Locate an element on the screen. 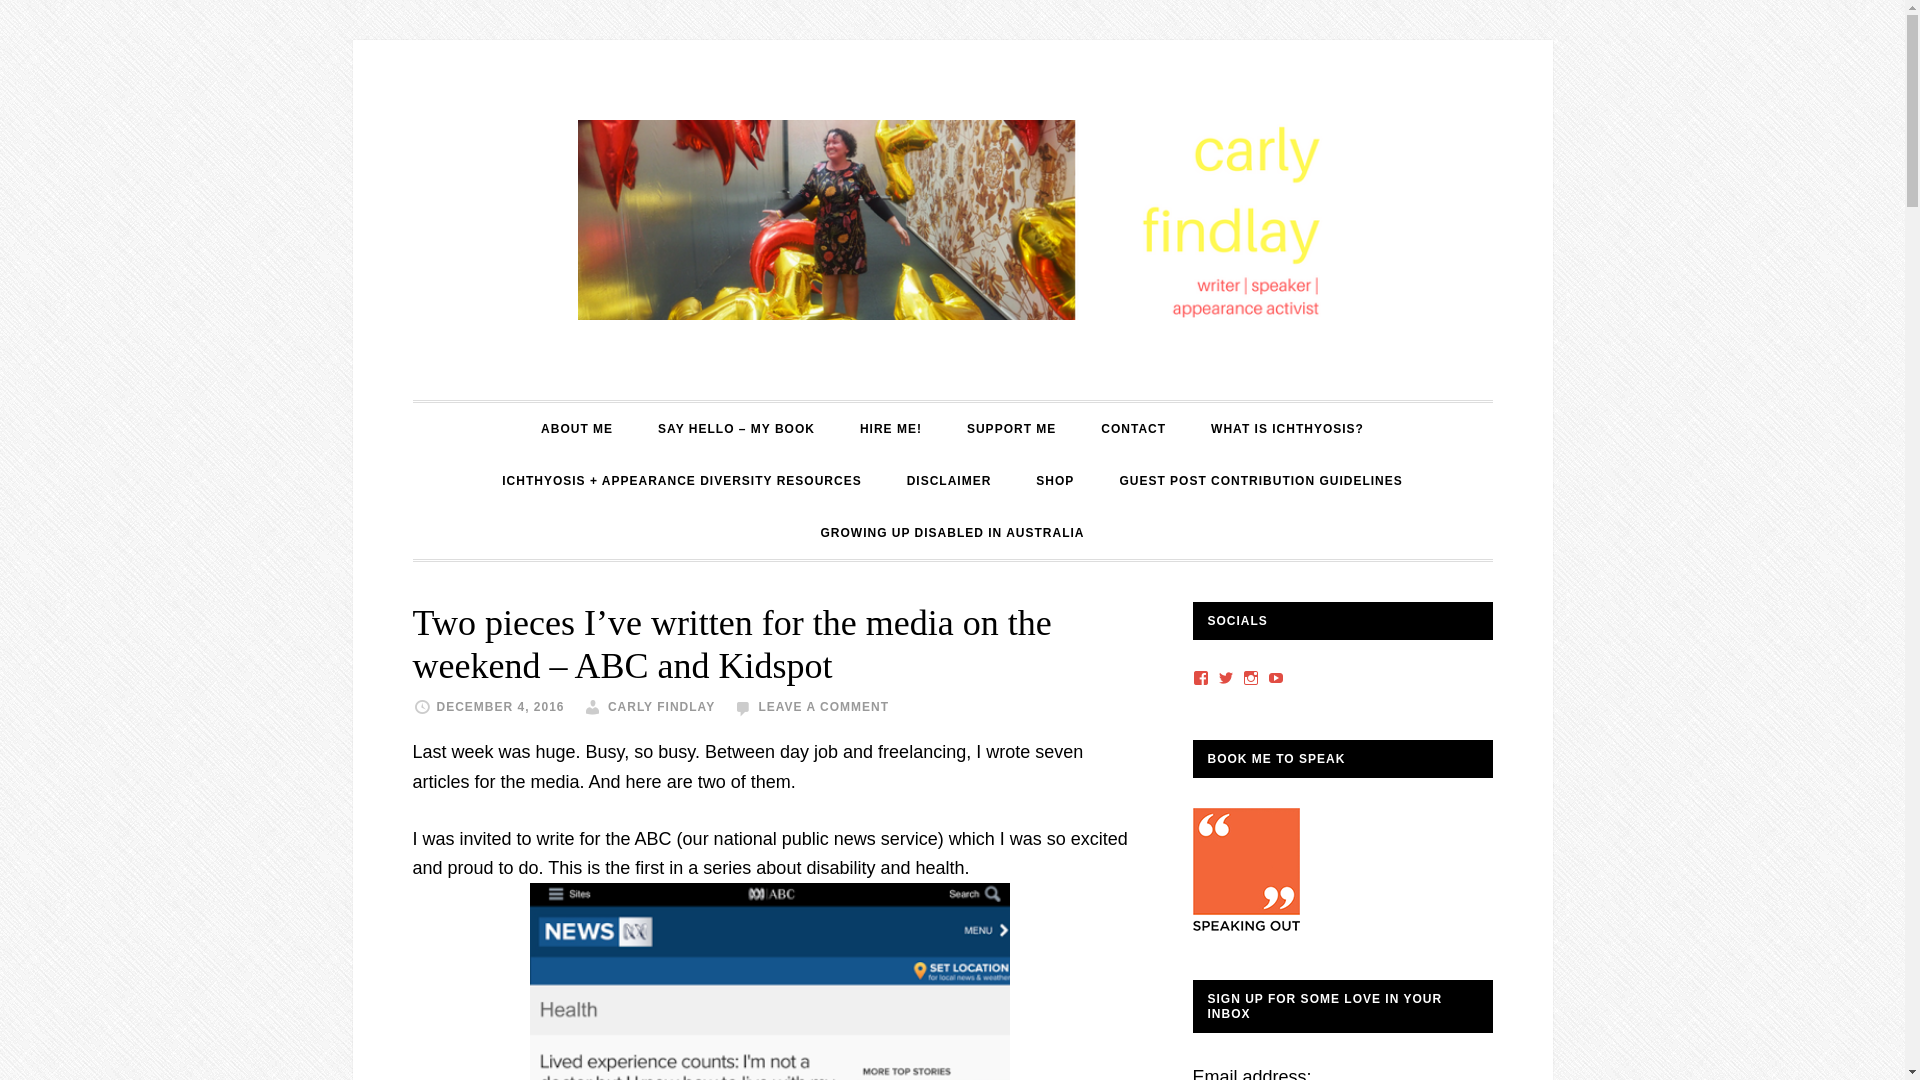 The height and width of the screenshot is (1080, 1920). CARLY FINDLAY is located at coordinates (661, 706).